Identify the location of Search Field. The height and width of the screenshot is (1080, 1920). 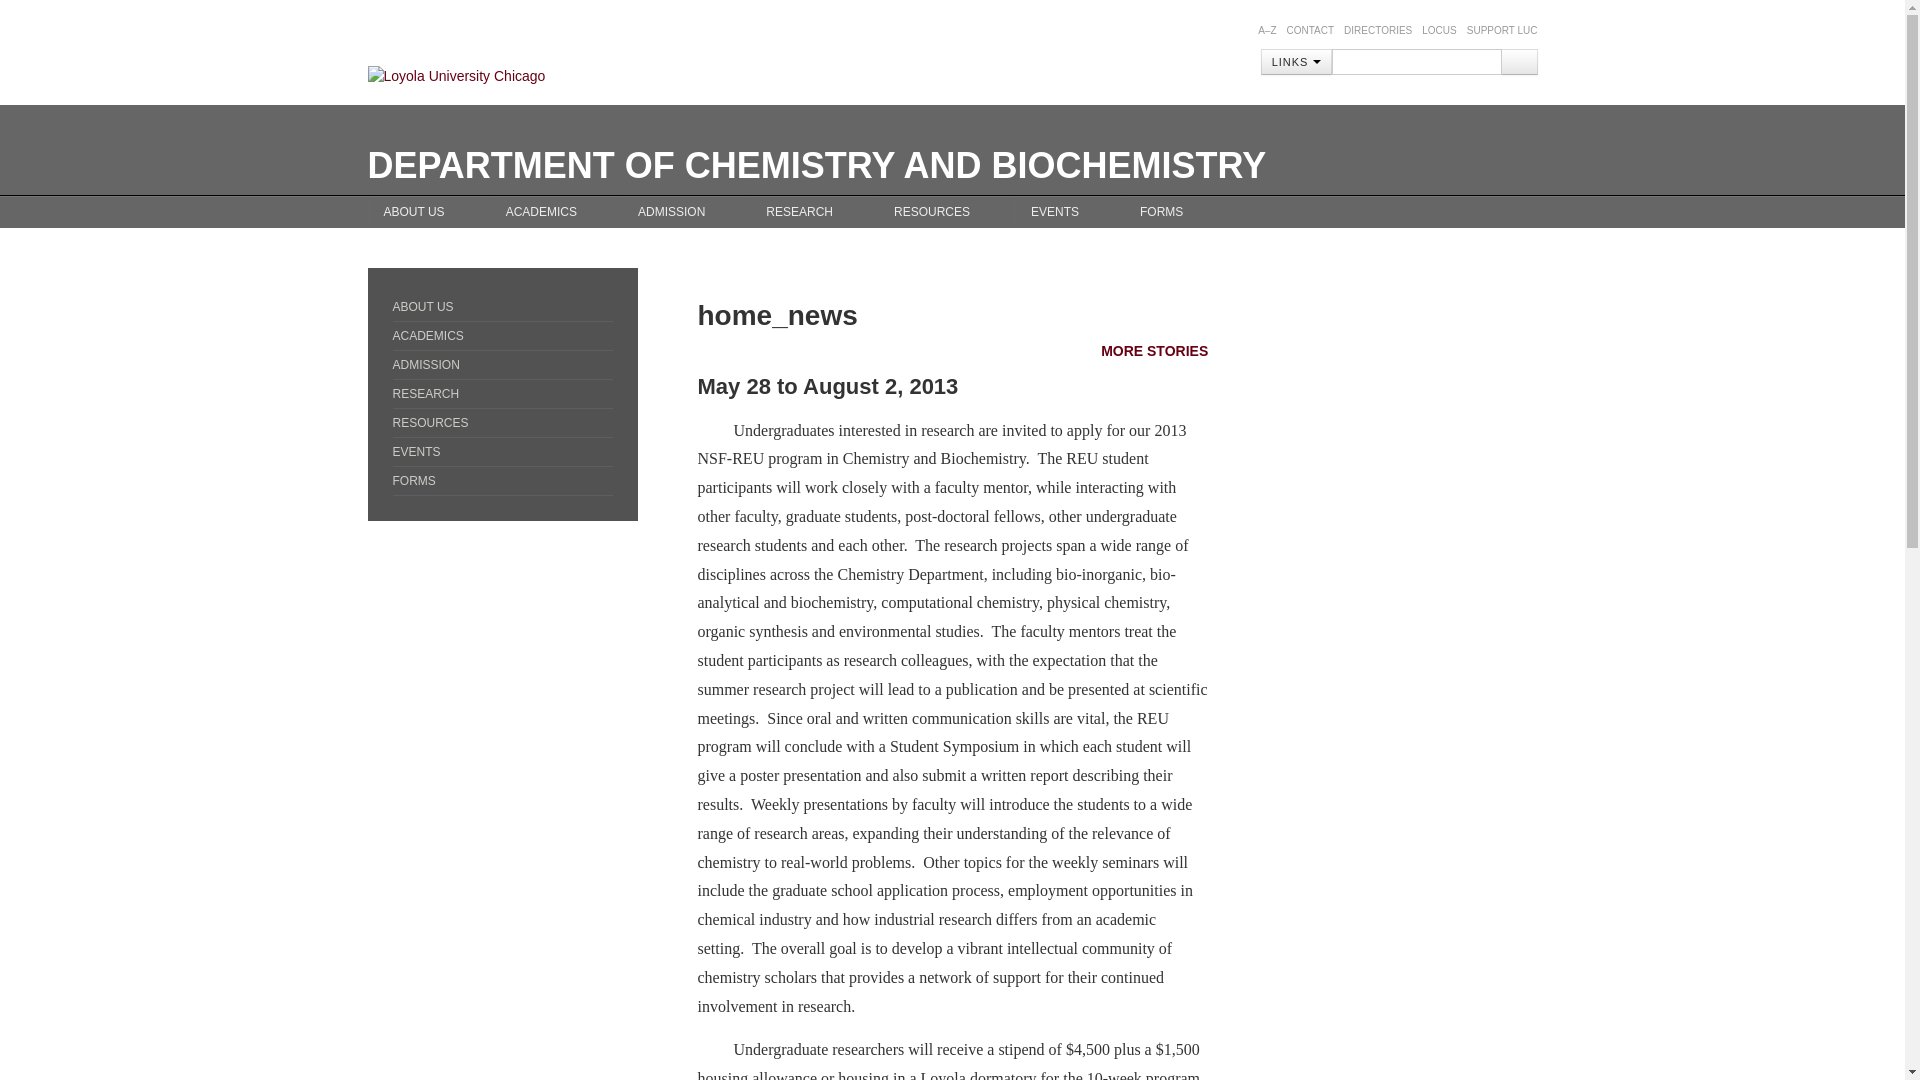
(1416, 61).